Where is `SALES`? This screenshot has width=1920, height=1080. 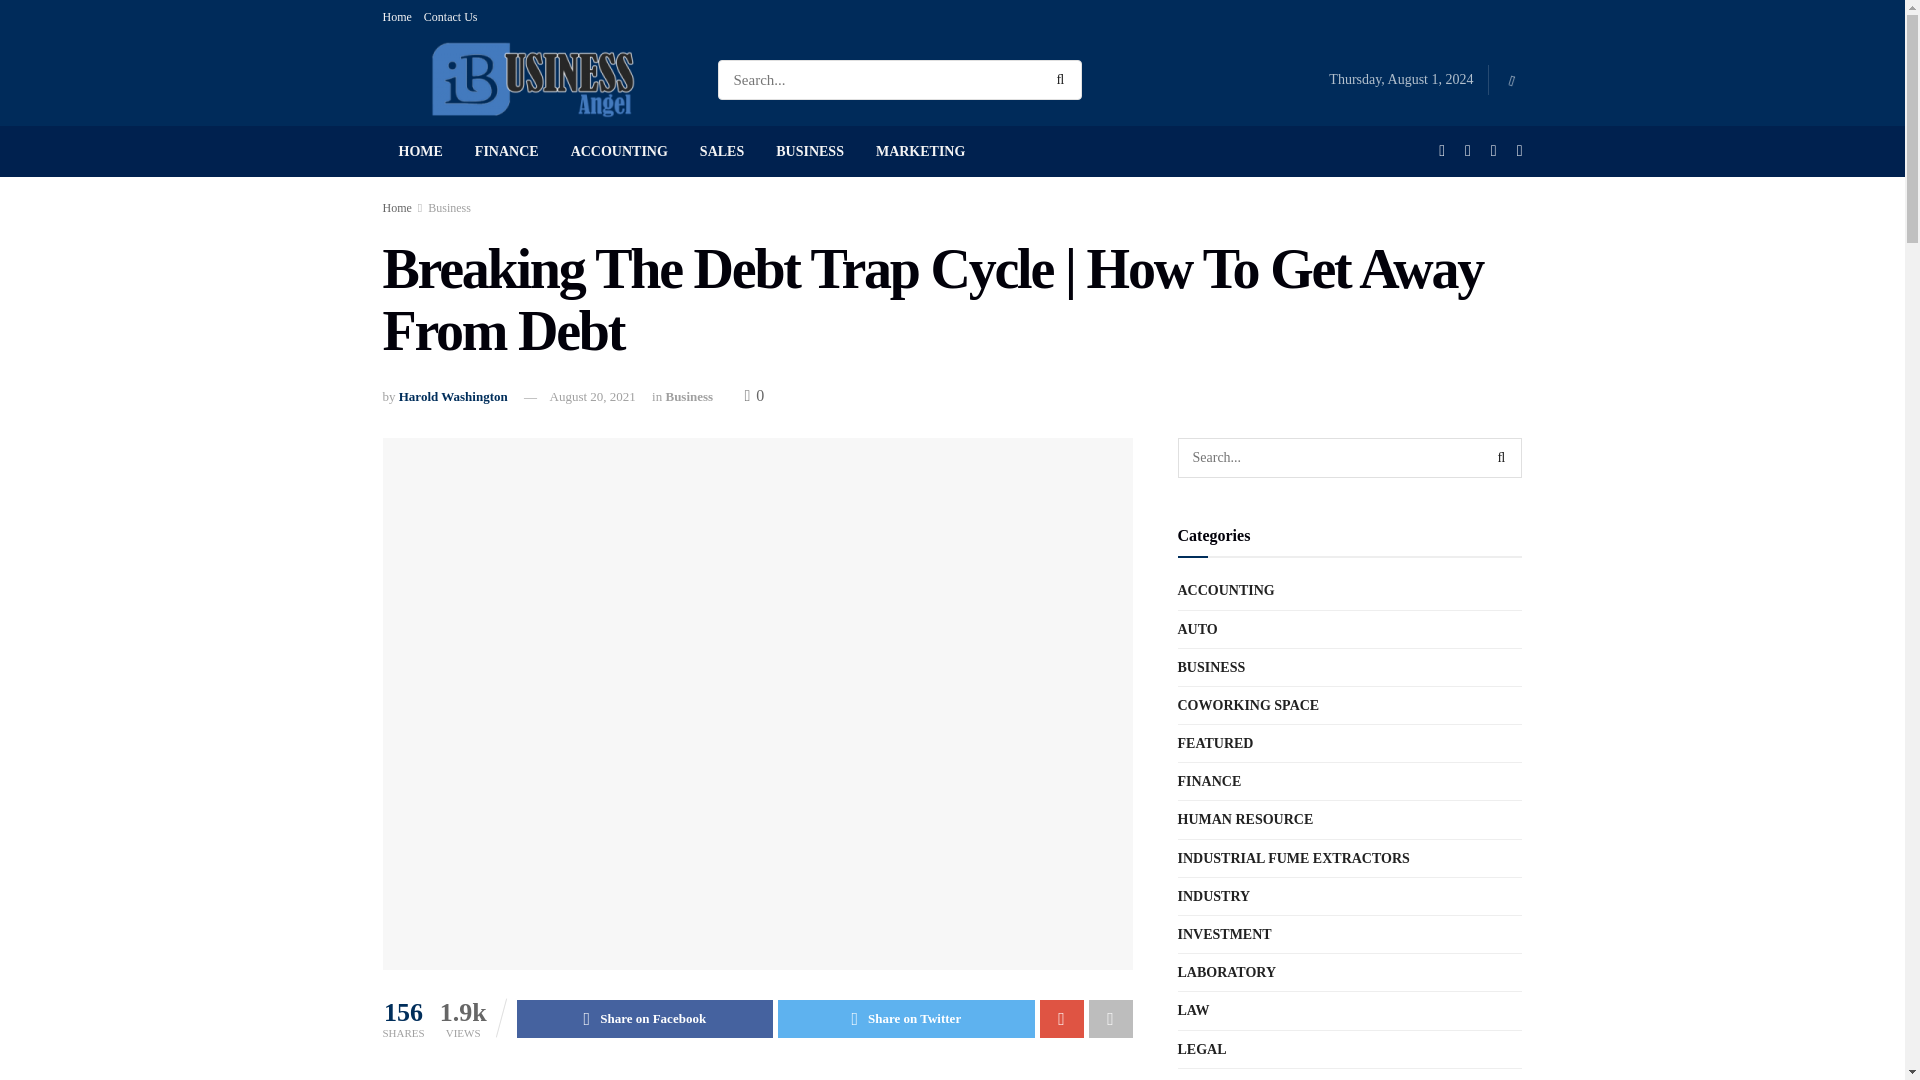
SALES is located at coordinates (722, 151).